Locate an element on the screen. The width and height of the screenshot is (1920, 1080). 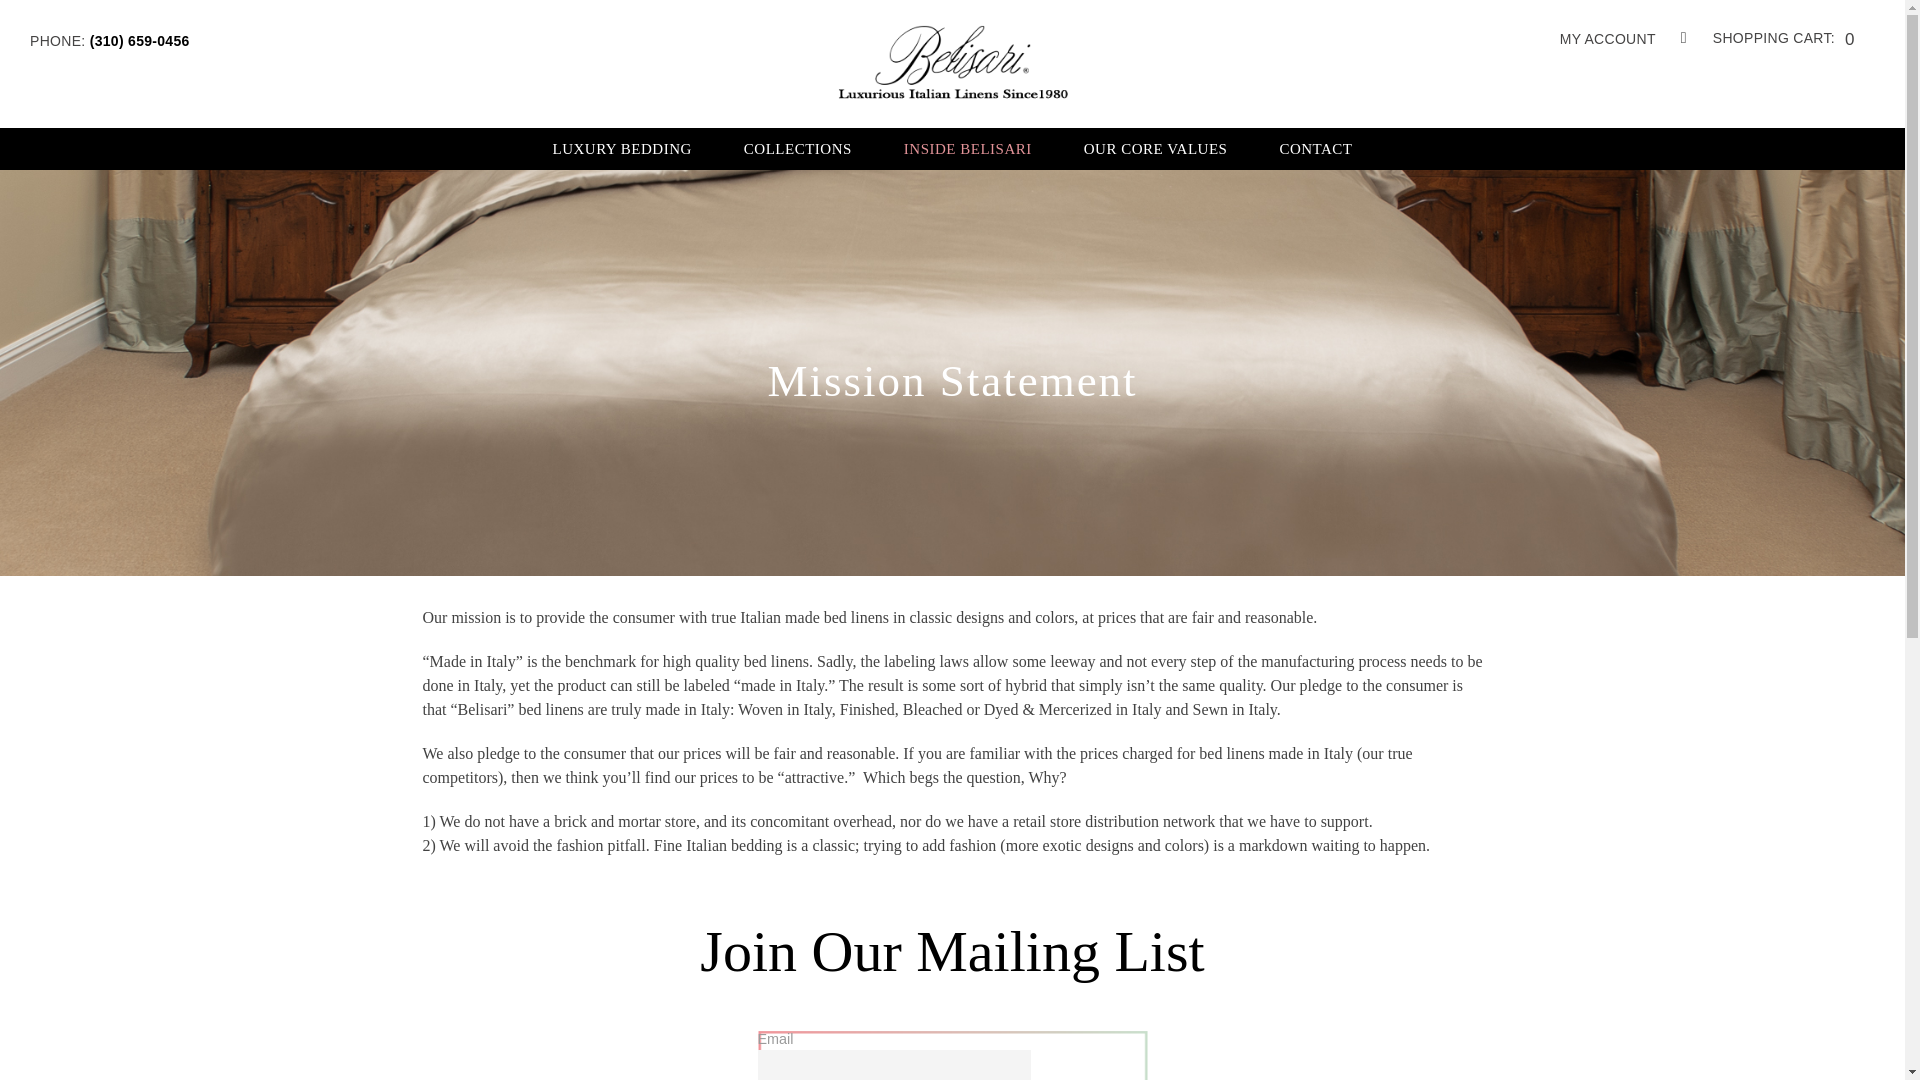
logo is located at coordinates (952, 63).